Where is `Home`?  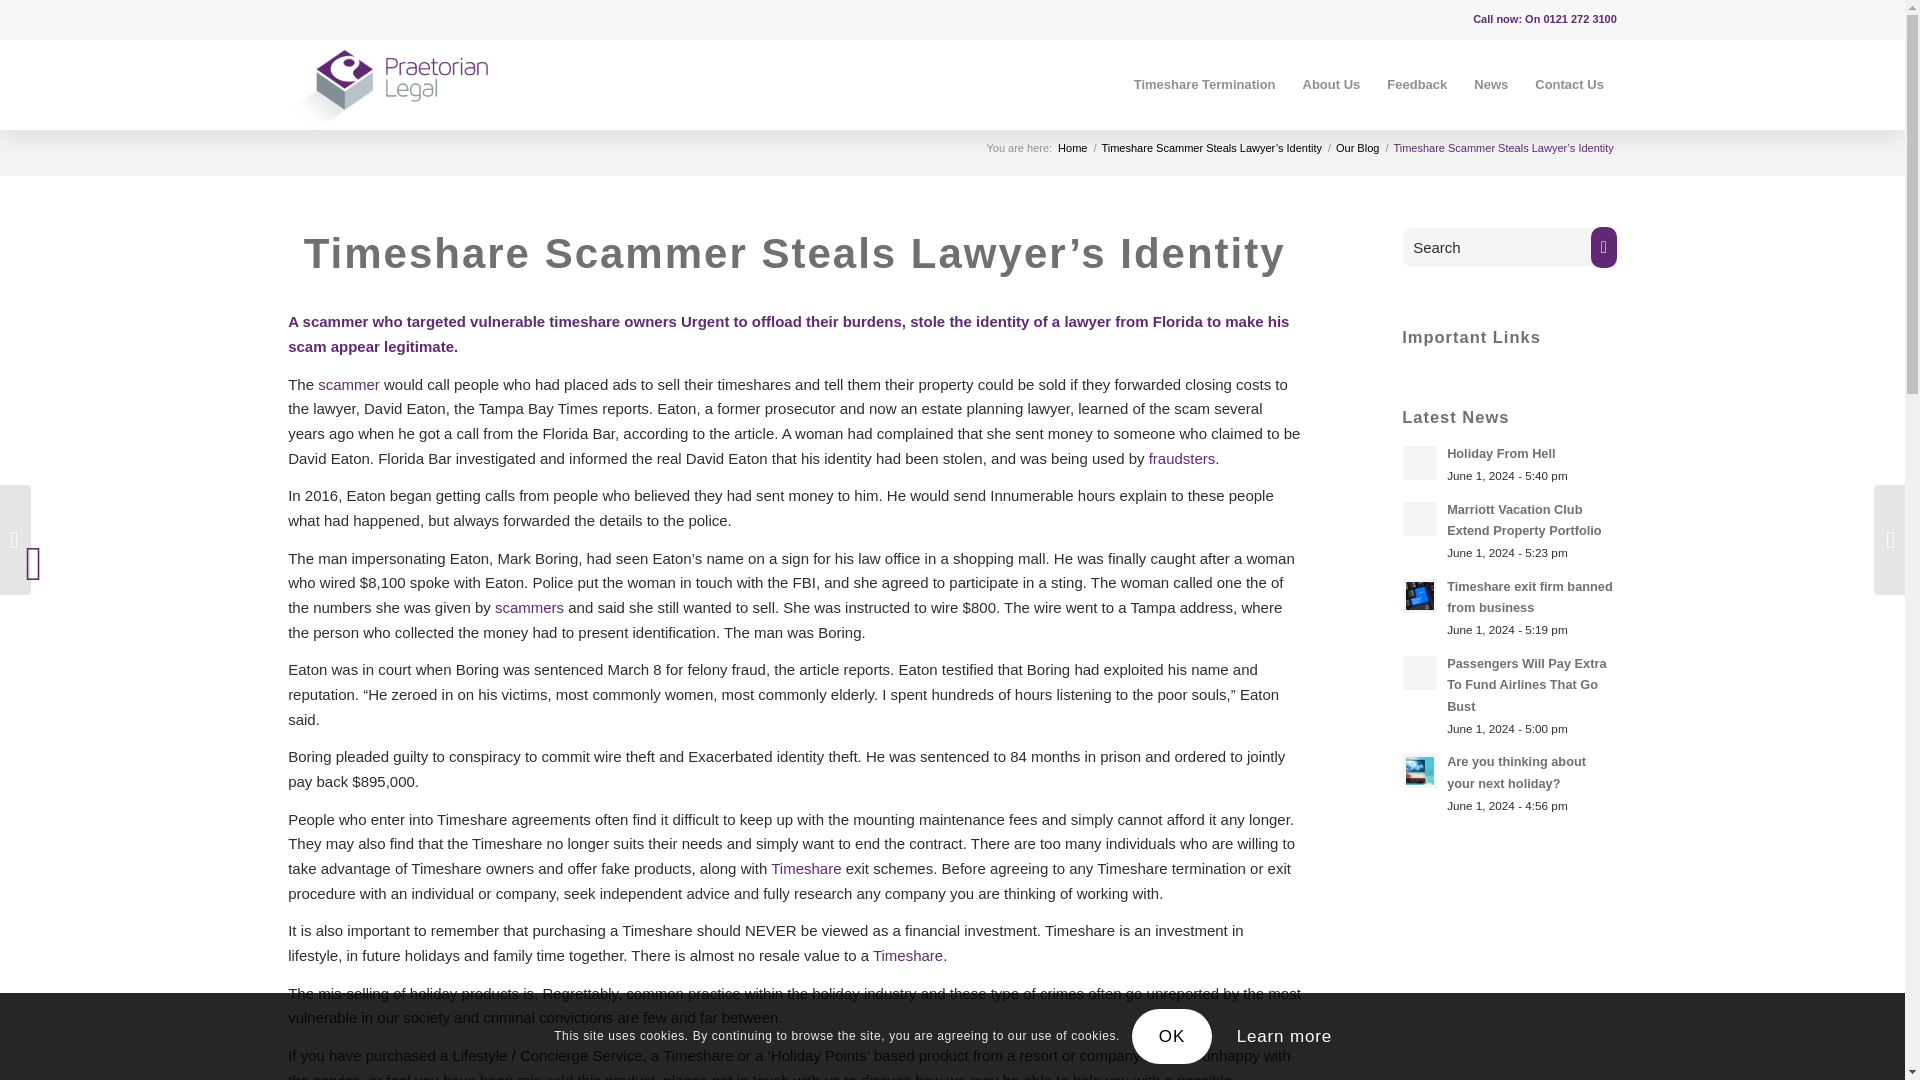
Home is located at coordinates (1072, 148).